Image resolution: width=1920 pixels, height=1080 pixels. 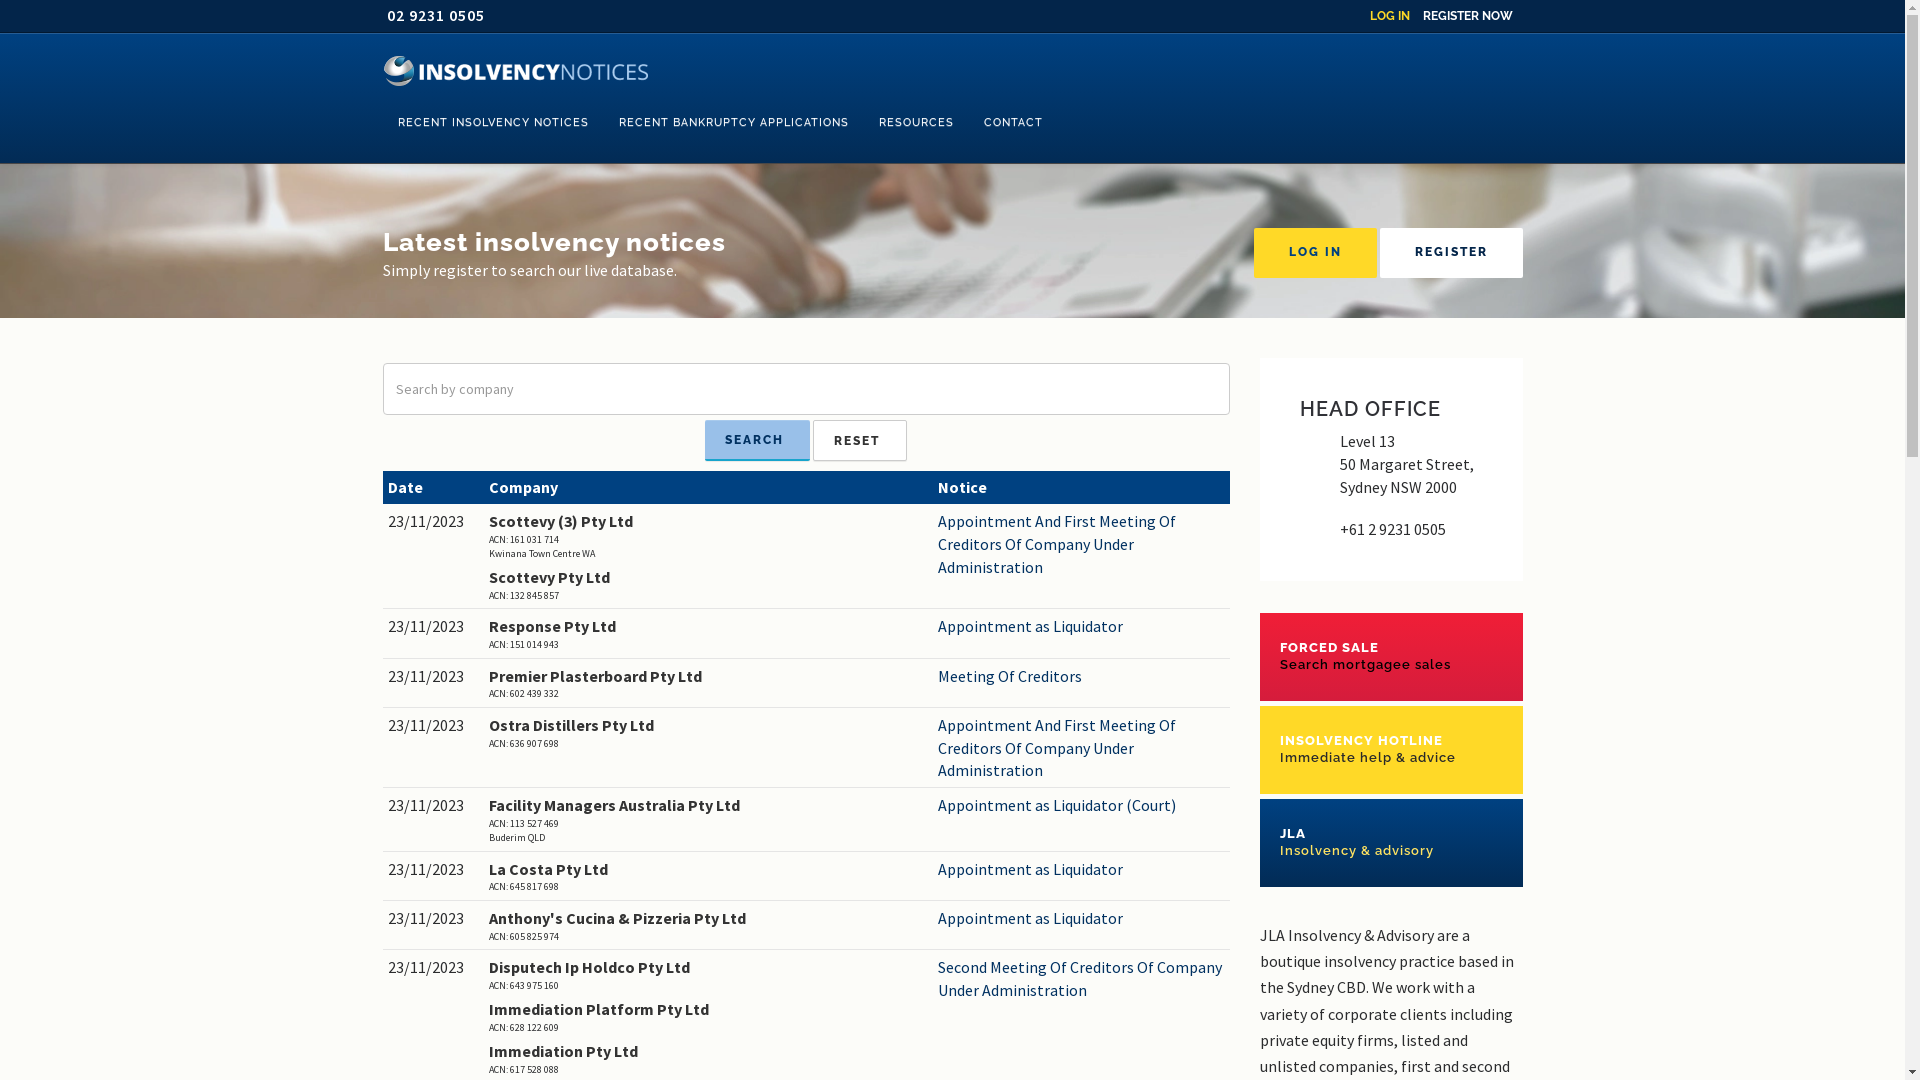 I want to click on Appointment as Liquidator, so click(x=1082, y=918).